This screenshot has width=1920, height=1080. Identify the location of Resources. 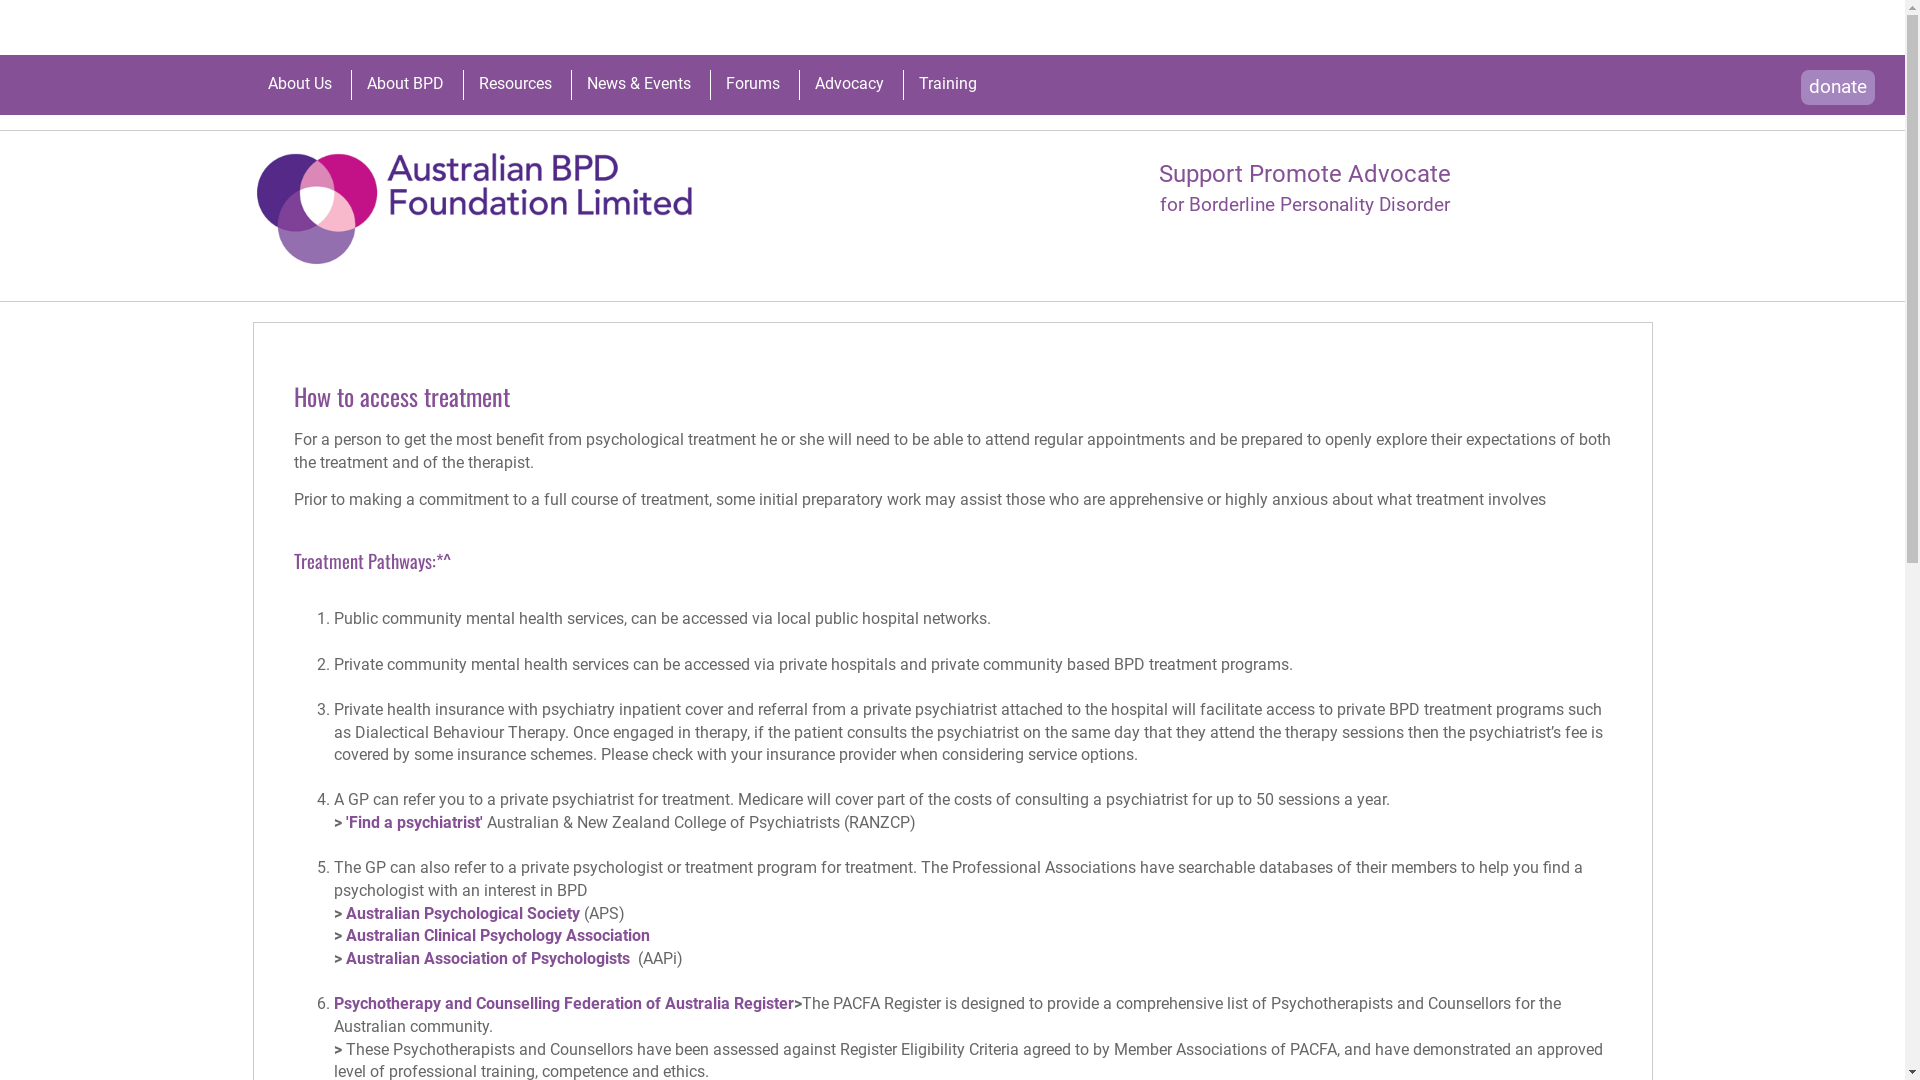
(514, 84).